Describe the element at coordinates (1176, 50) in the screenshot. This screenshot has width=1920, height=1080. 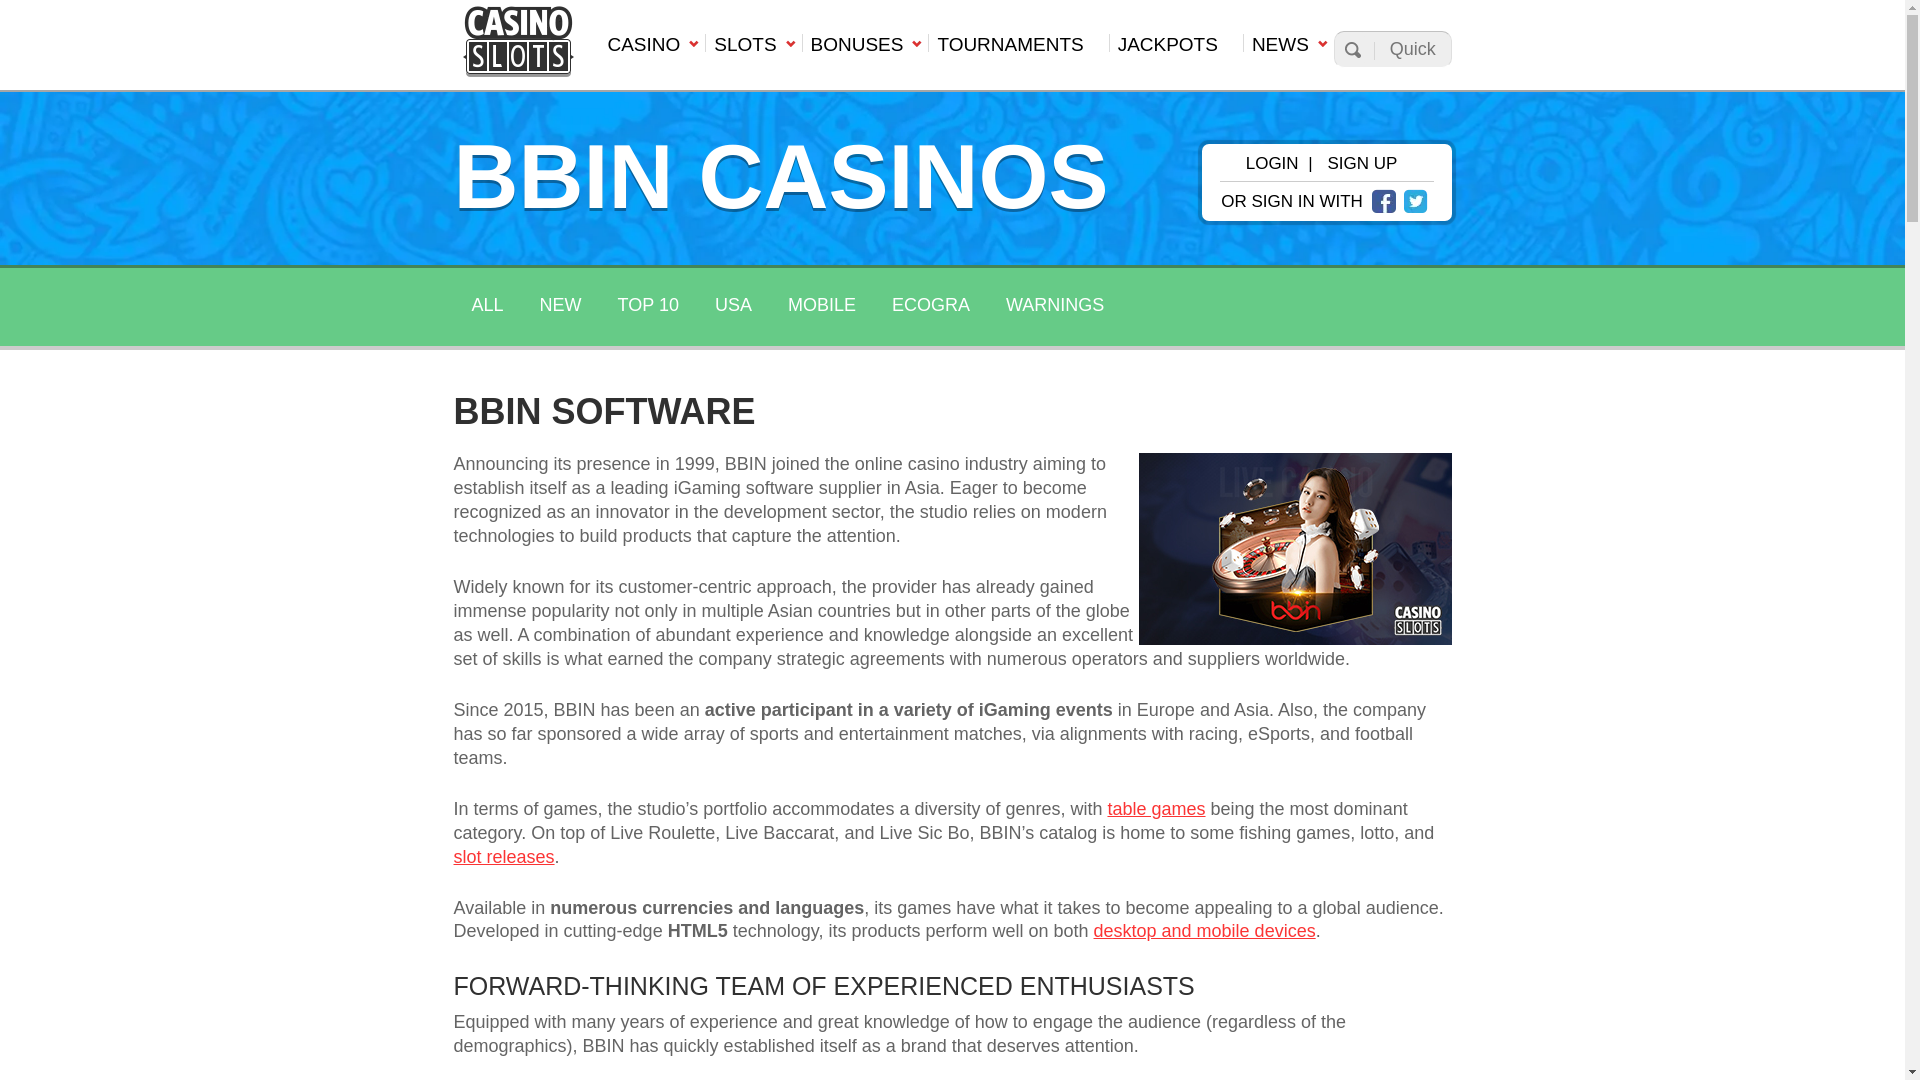
I see `JACKPOTS` at that location.